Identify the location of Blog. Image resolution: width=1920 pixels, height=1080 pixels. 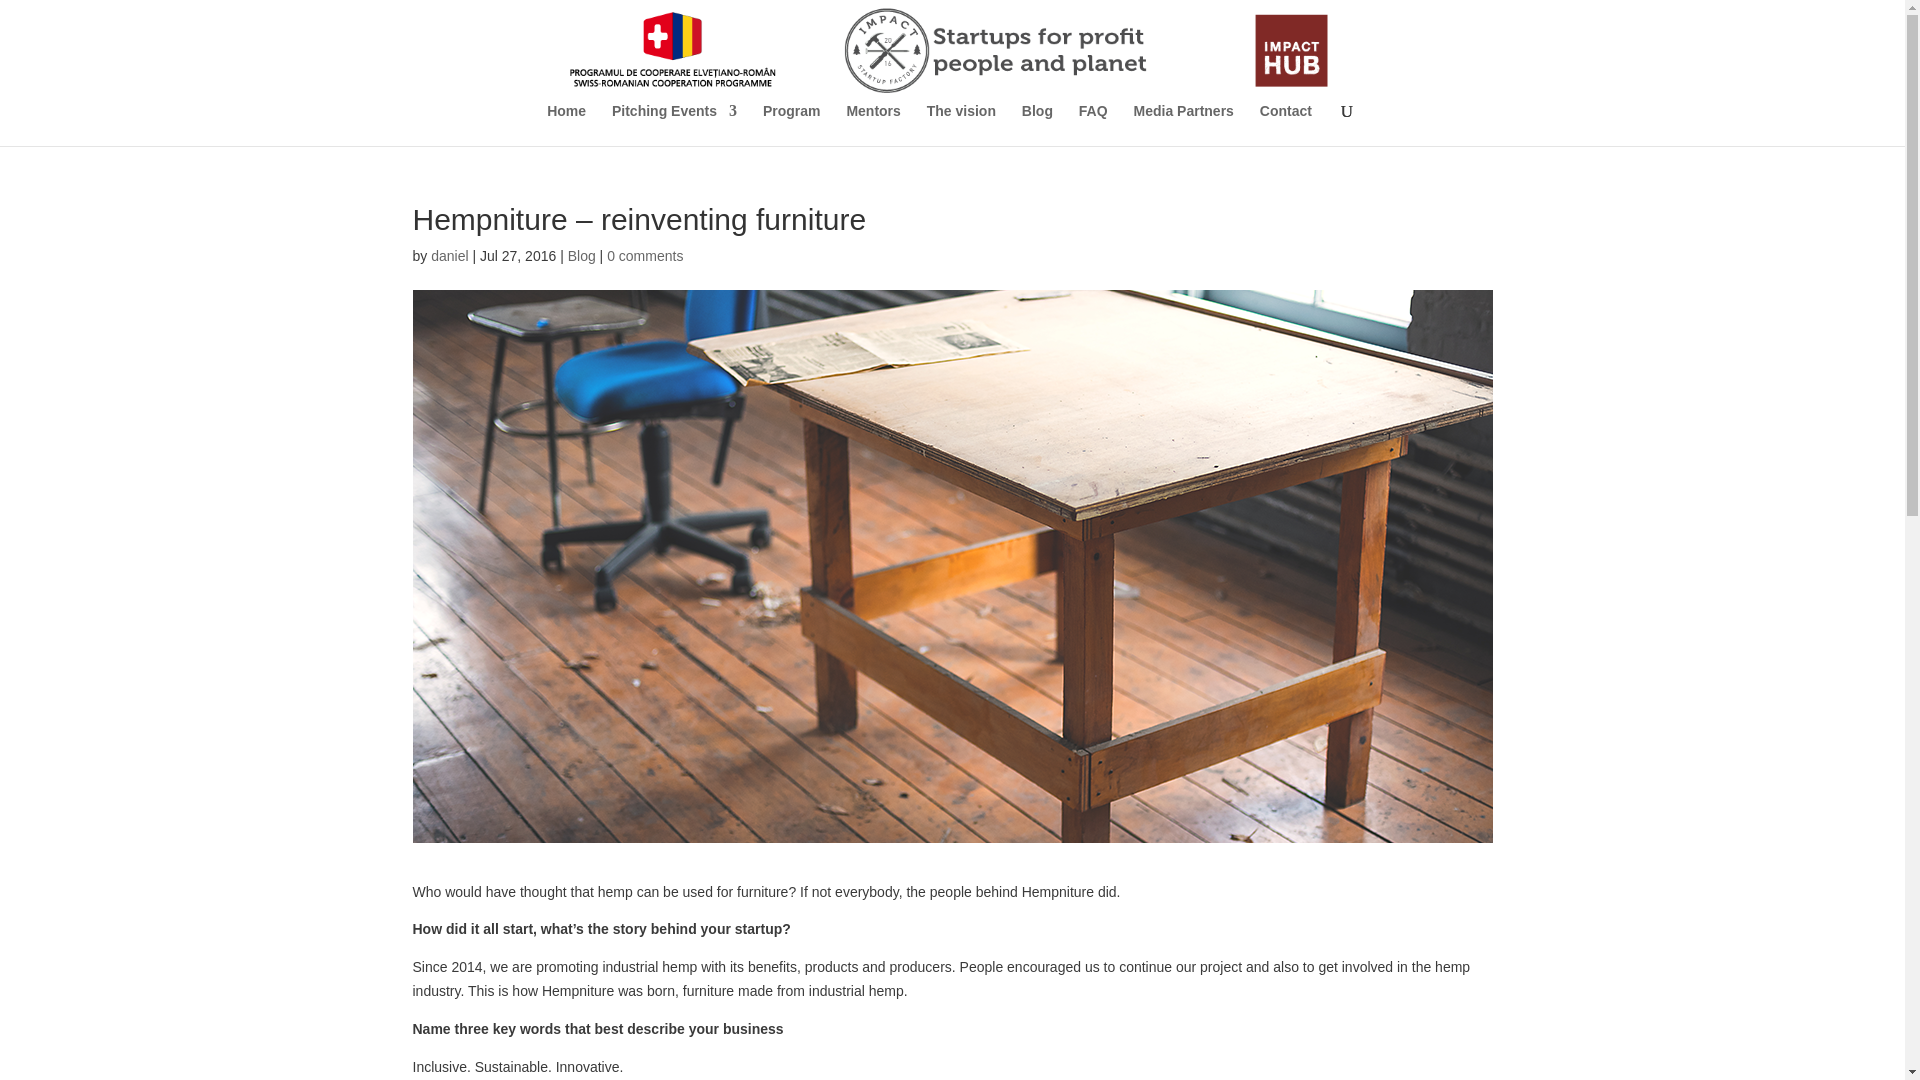
(582, 256).